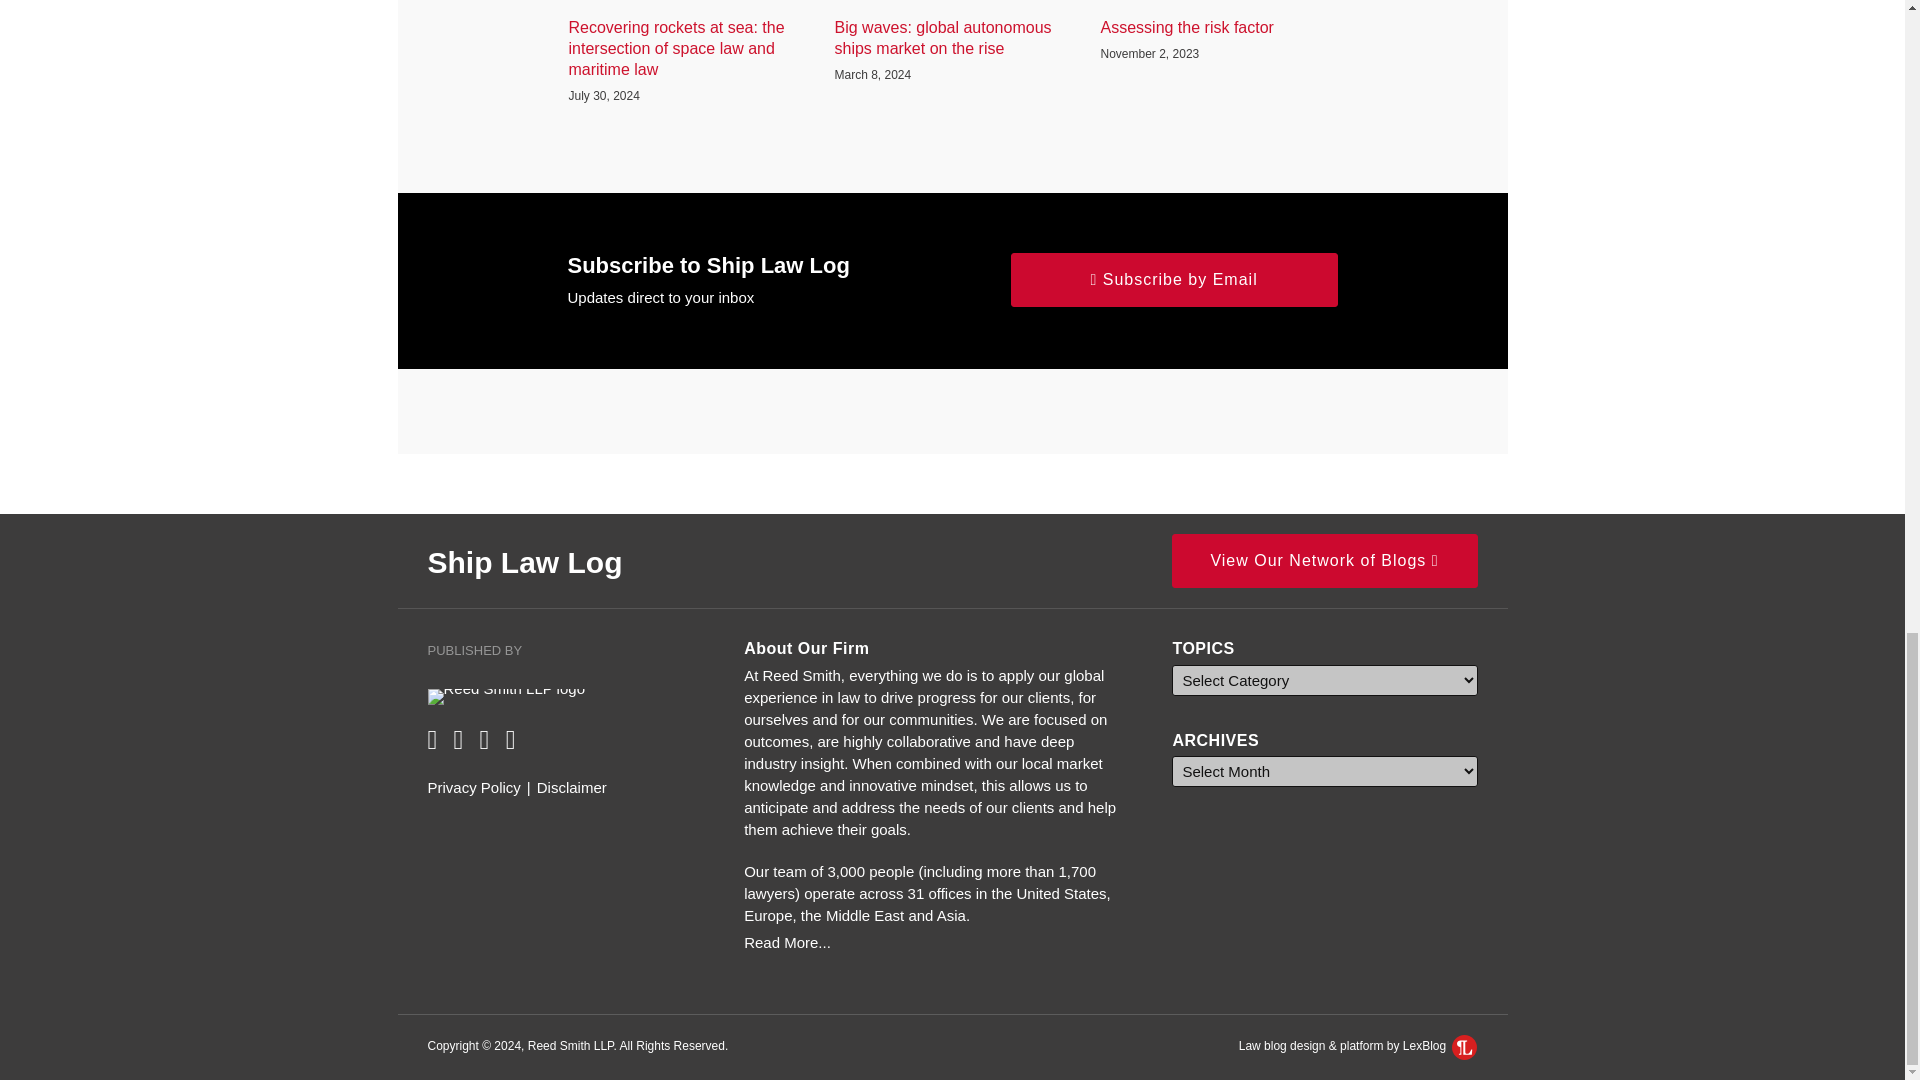  What do you see at coordinates (1174, 279) in the screenshot?
I see `Subscribe by Email` at bounding box center [1174, 279].